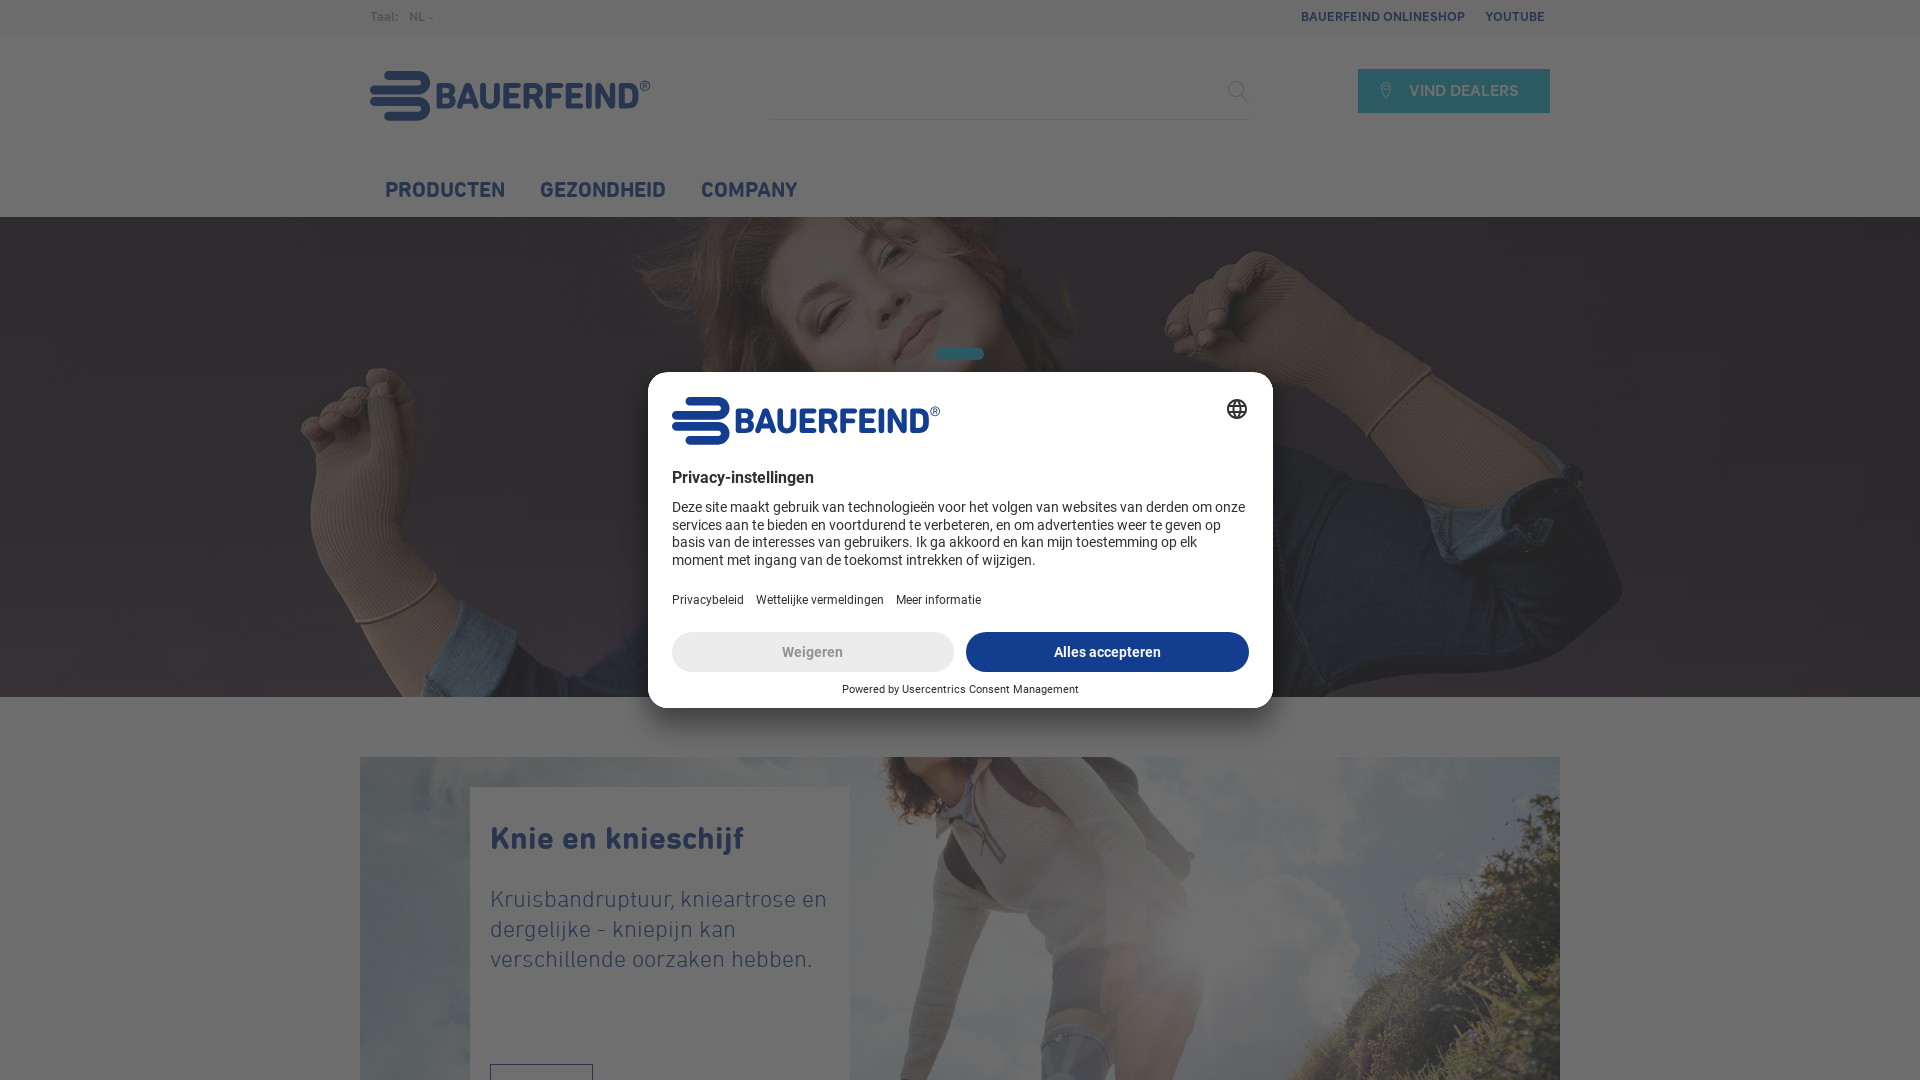 The width and height of the screenshot is (1920, 1080). I want to click on PRODUCTEN, so click(445, 188).